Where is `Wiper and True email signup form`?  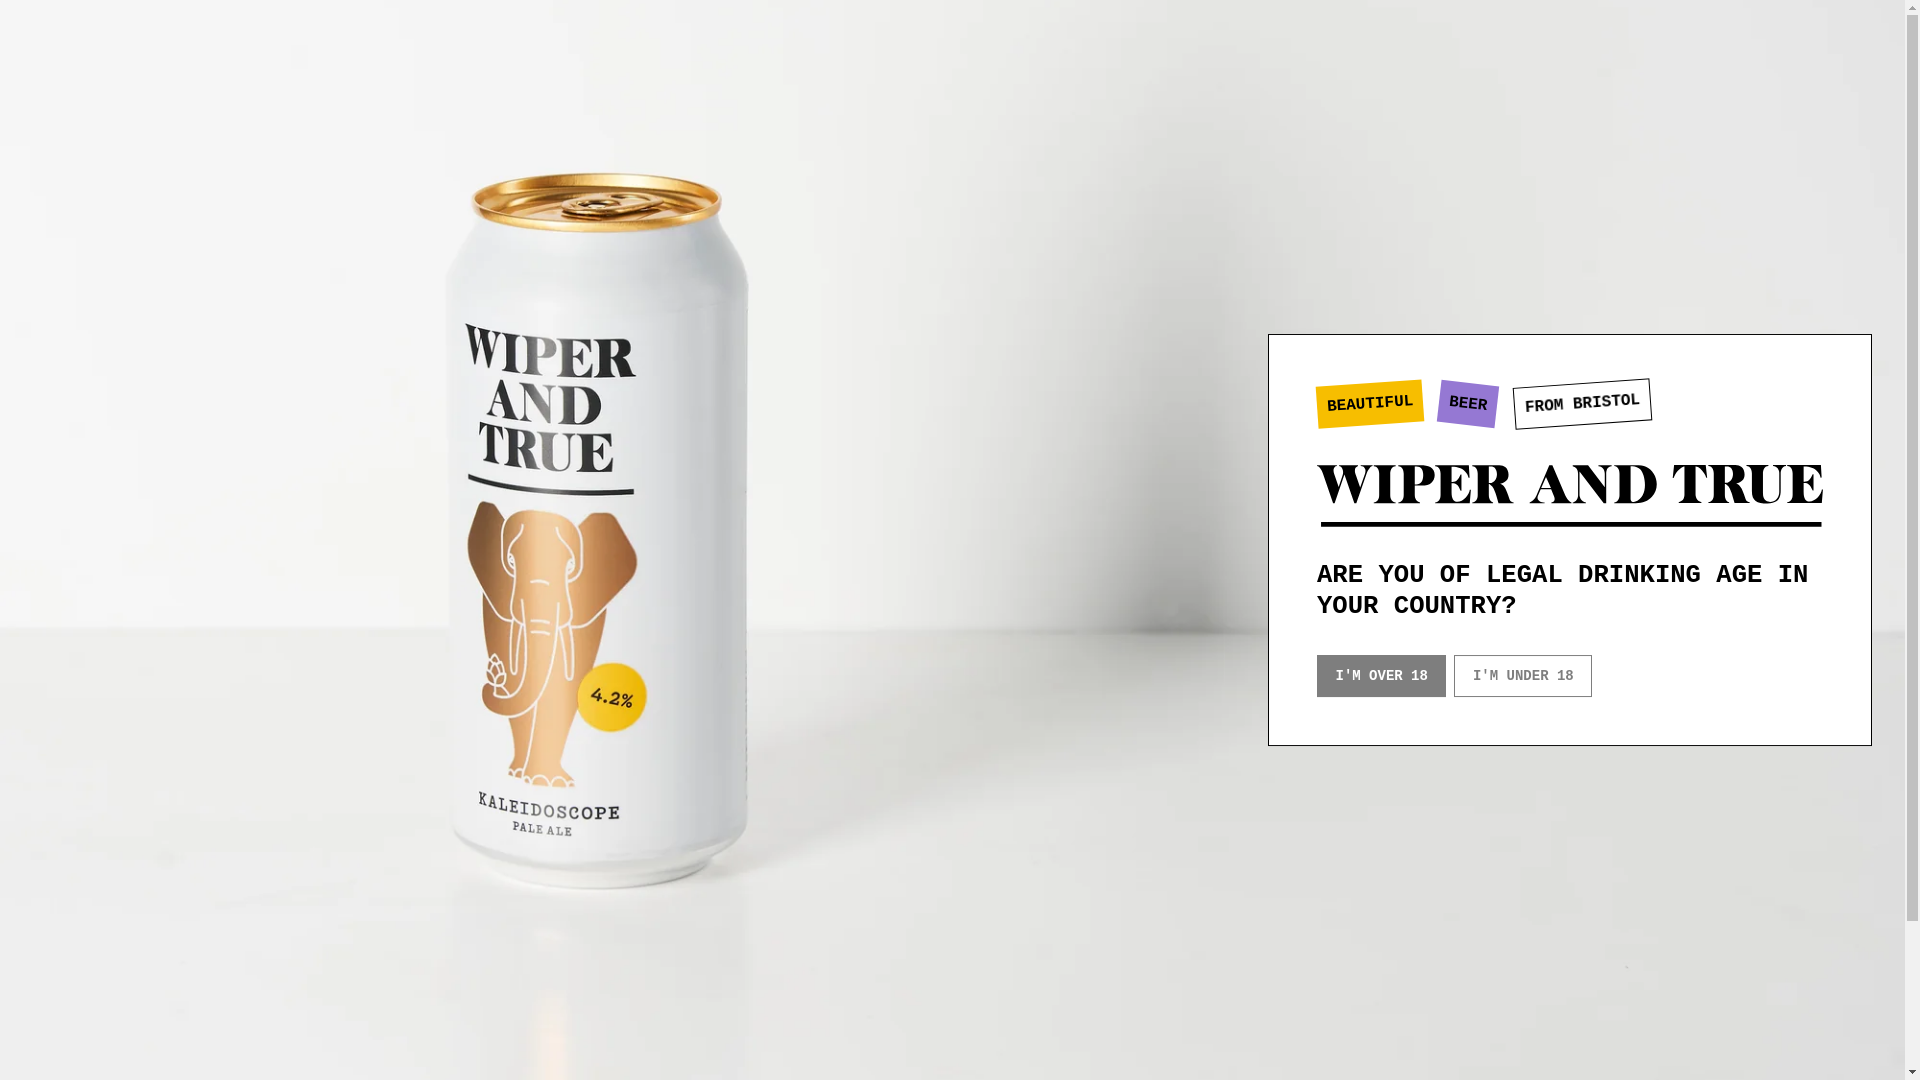
Wiper and True email signup form is located at coordinates (178, 638).